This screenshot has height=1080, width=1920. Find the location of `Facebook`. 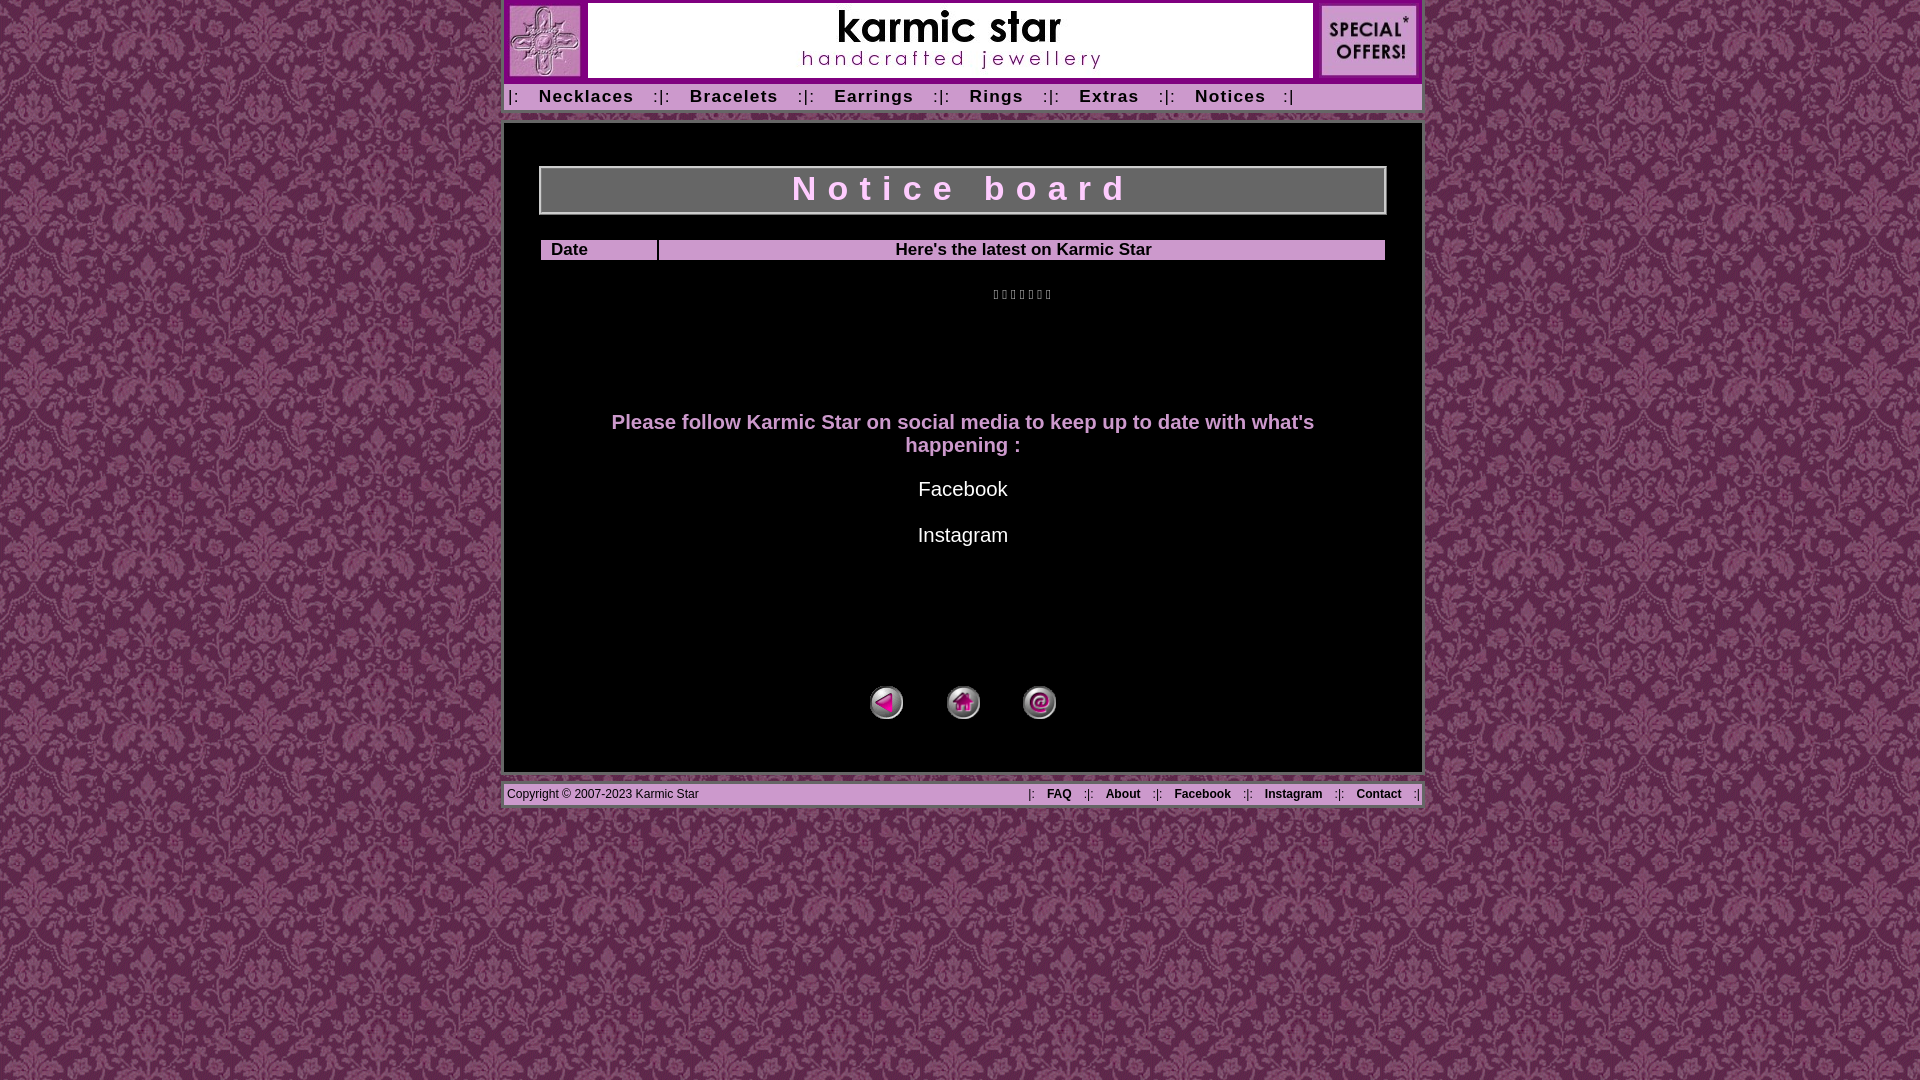

Facebook is located at coordinates (963, 489).